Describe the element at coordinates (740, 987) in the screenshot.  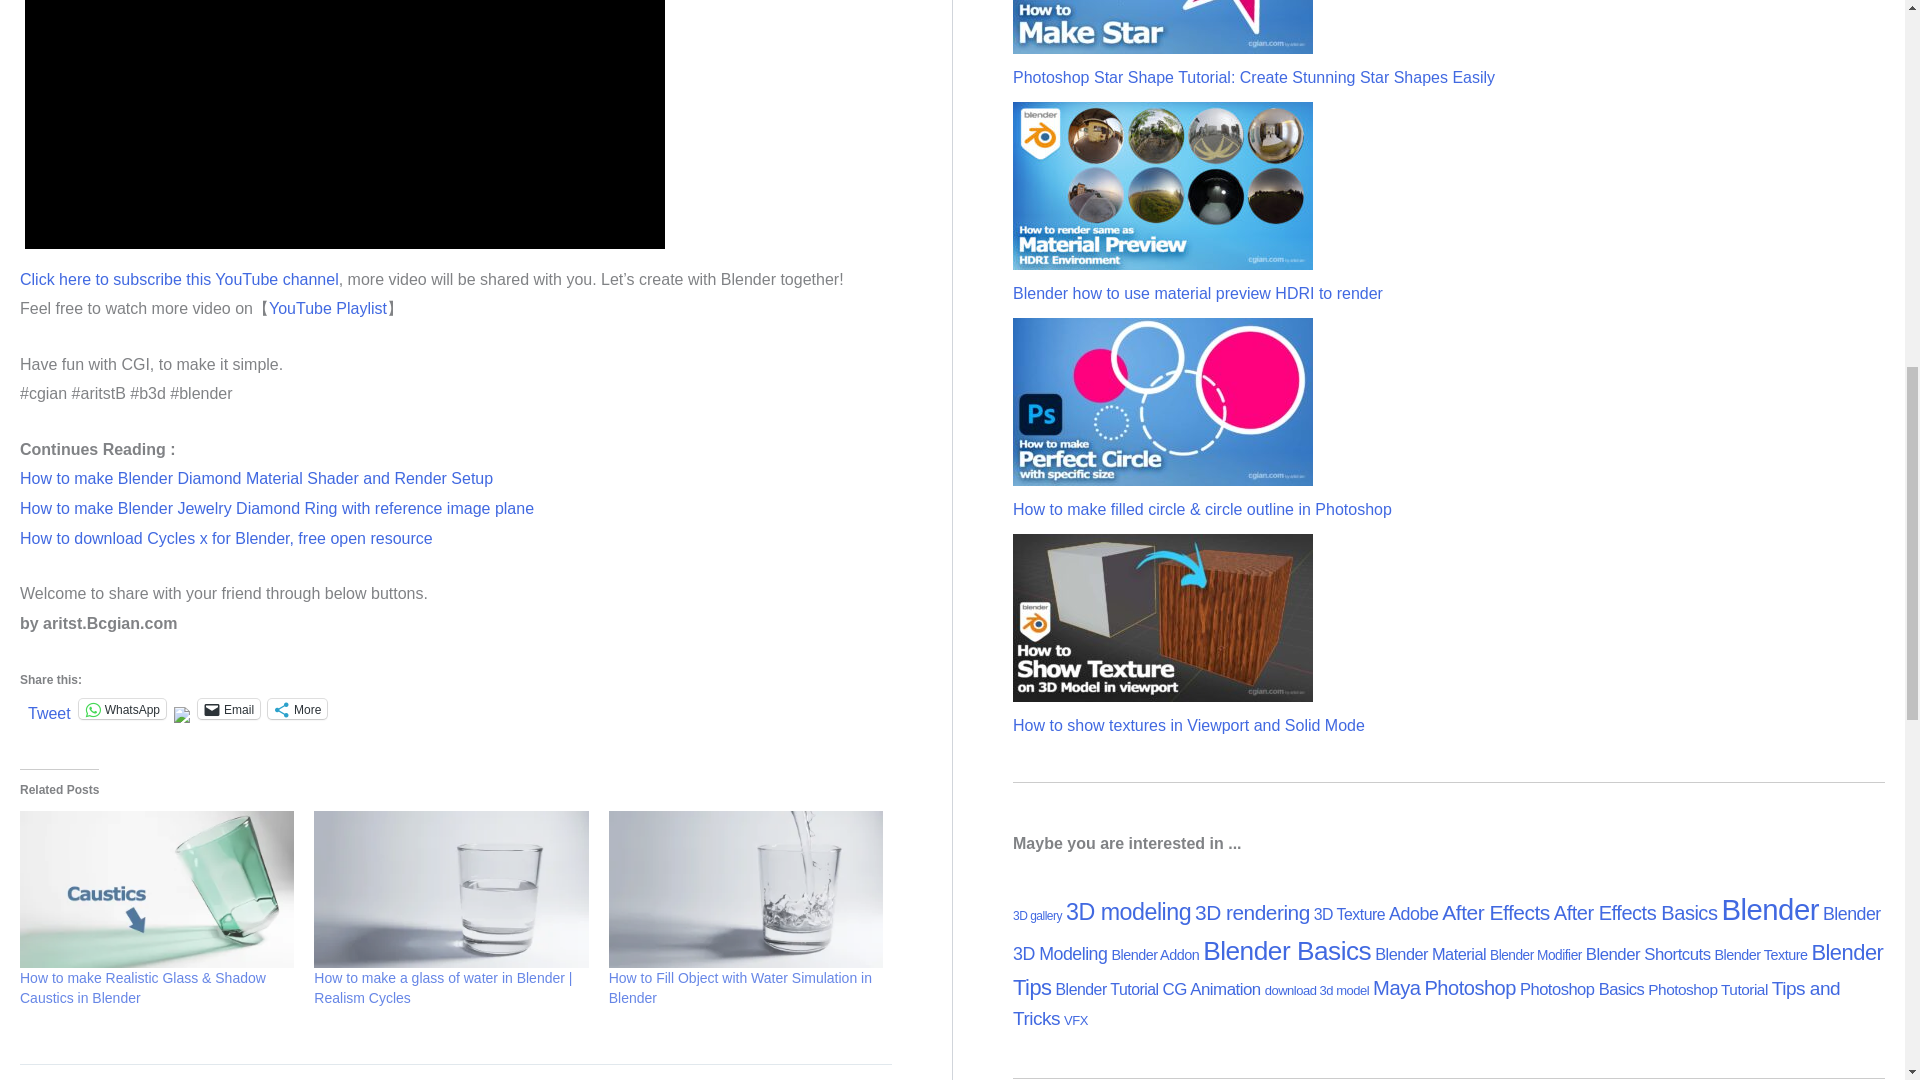
I see `How to Fill Object with Water Simulation in Blender` at that location.